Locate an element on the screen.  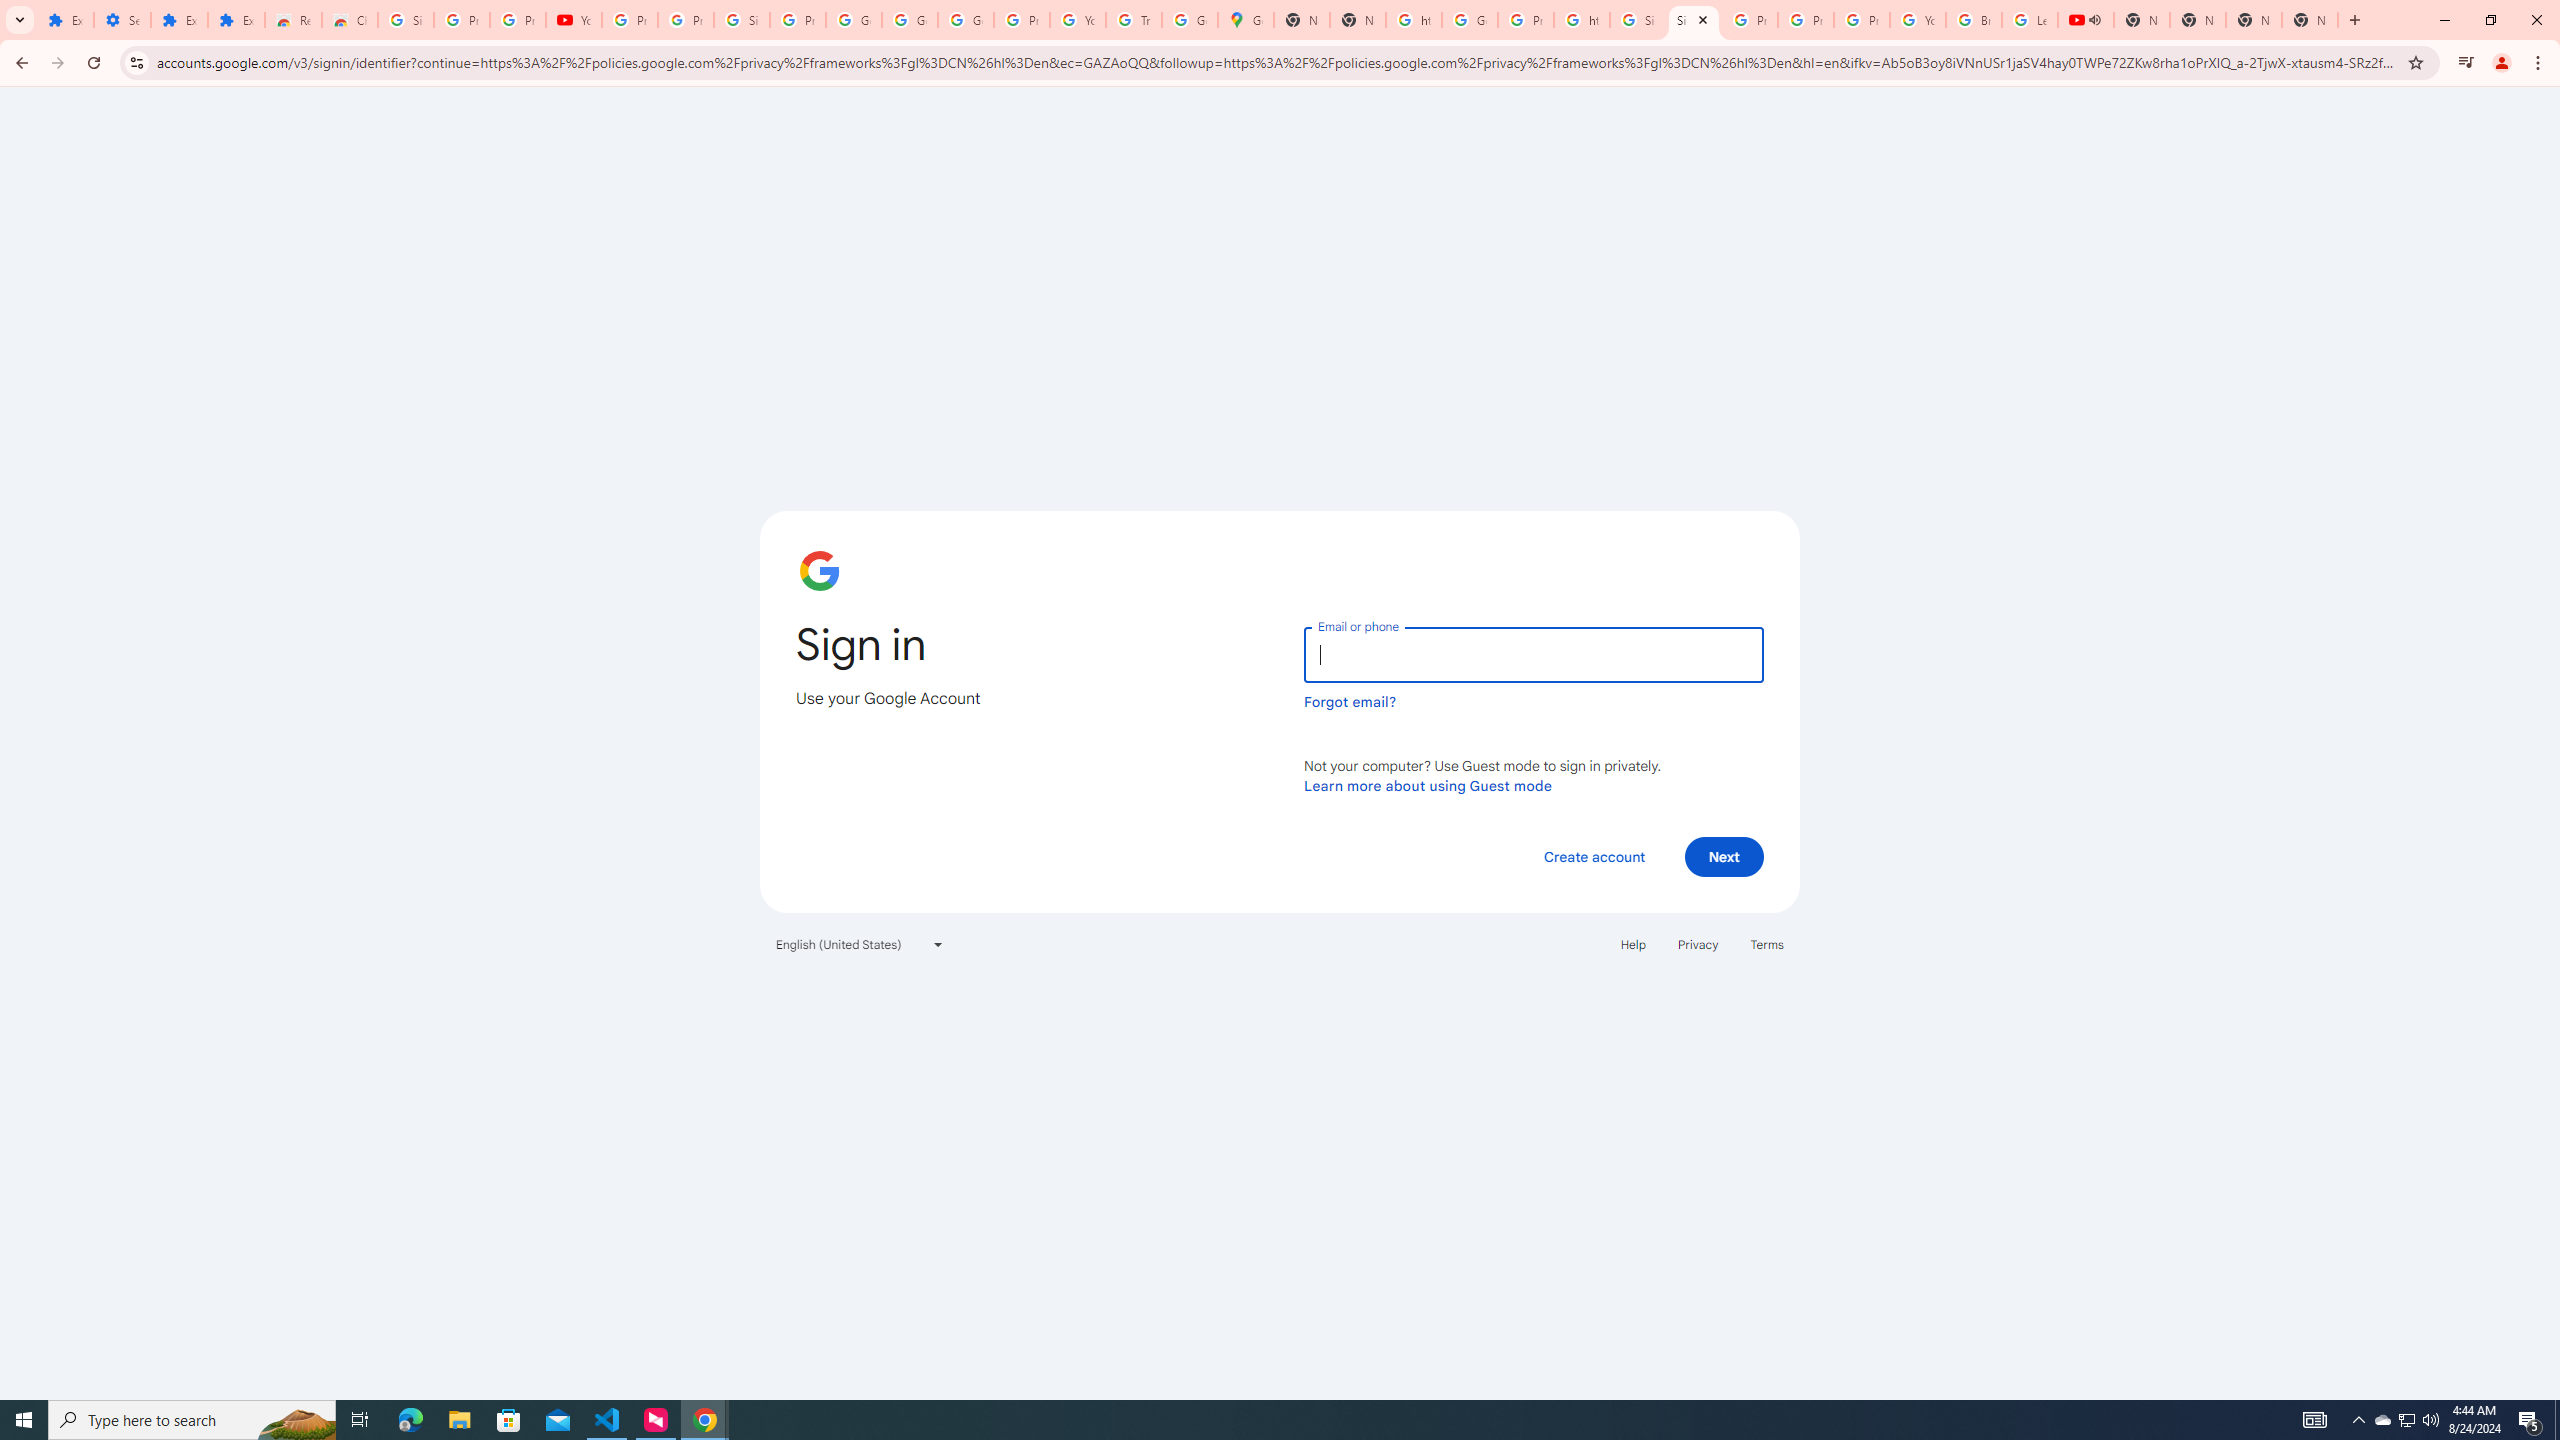
Chrome Web Store - Themes is located at coordinates (349, 20).